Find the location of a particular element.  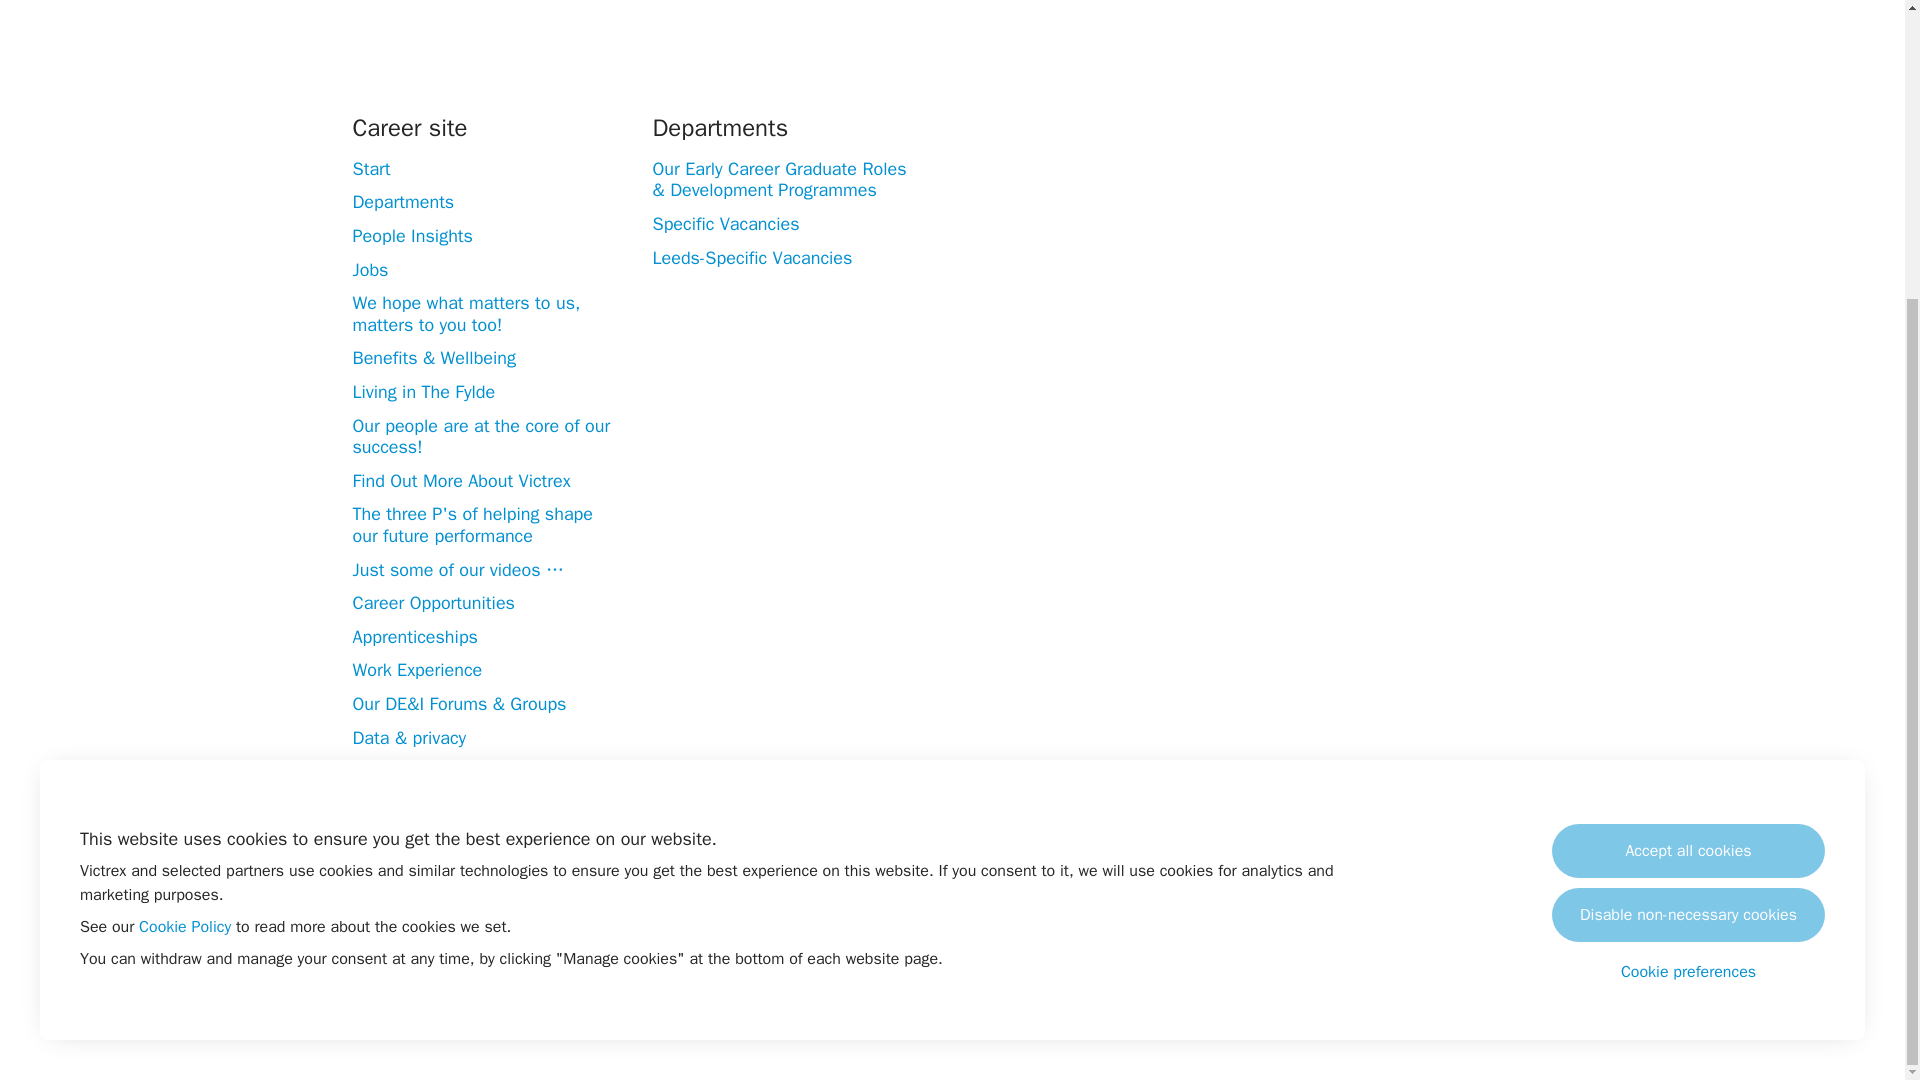

Cookie preferences is located at coordinates (1688, 570).